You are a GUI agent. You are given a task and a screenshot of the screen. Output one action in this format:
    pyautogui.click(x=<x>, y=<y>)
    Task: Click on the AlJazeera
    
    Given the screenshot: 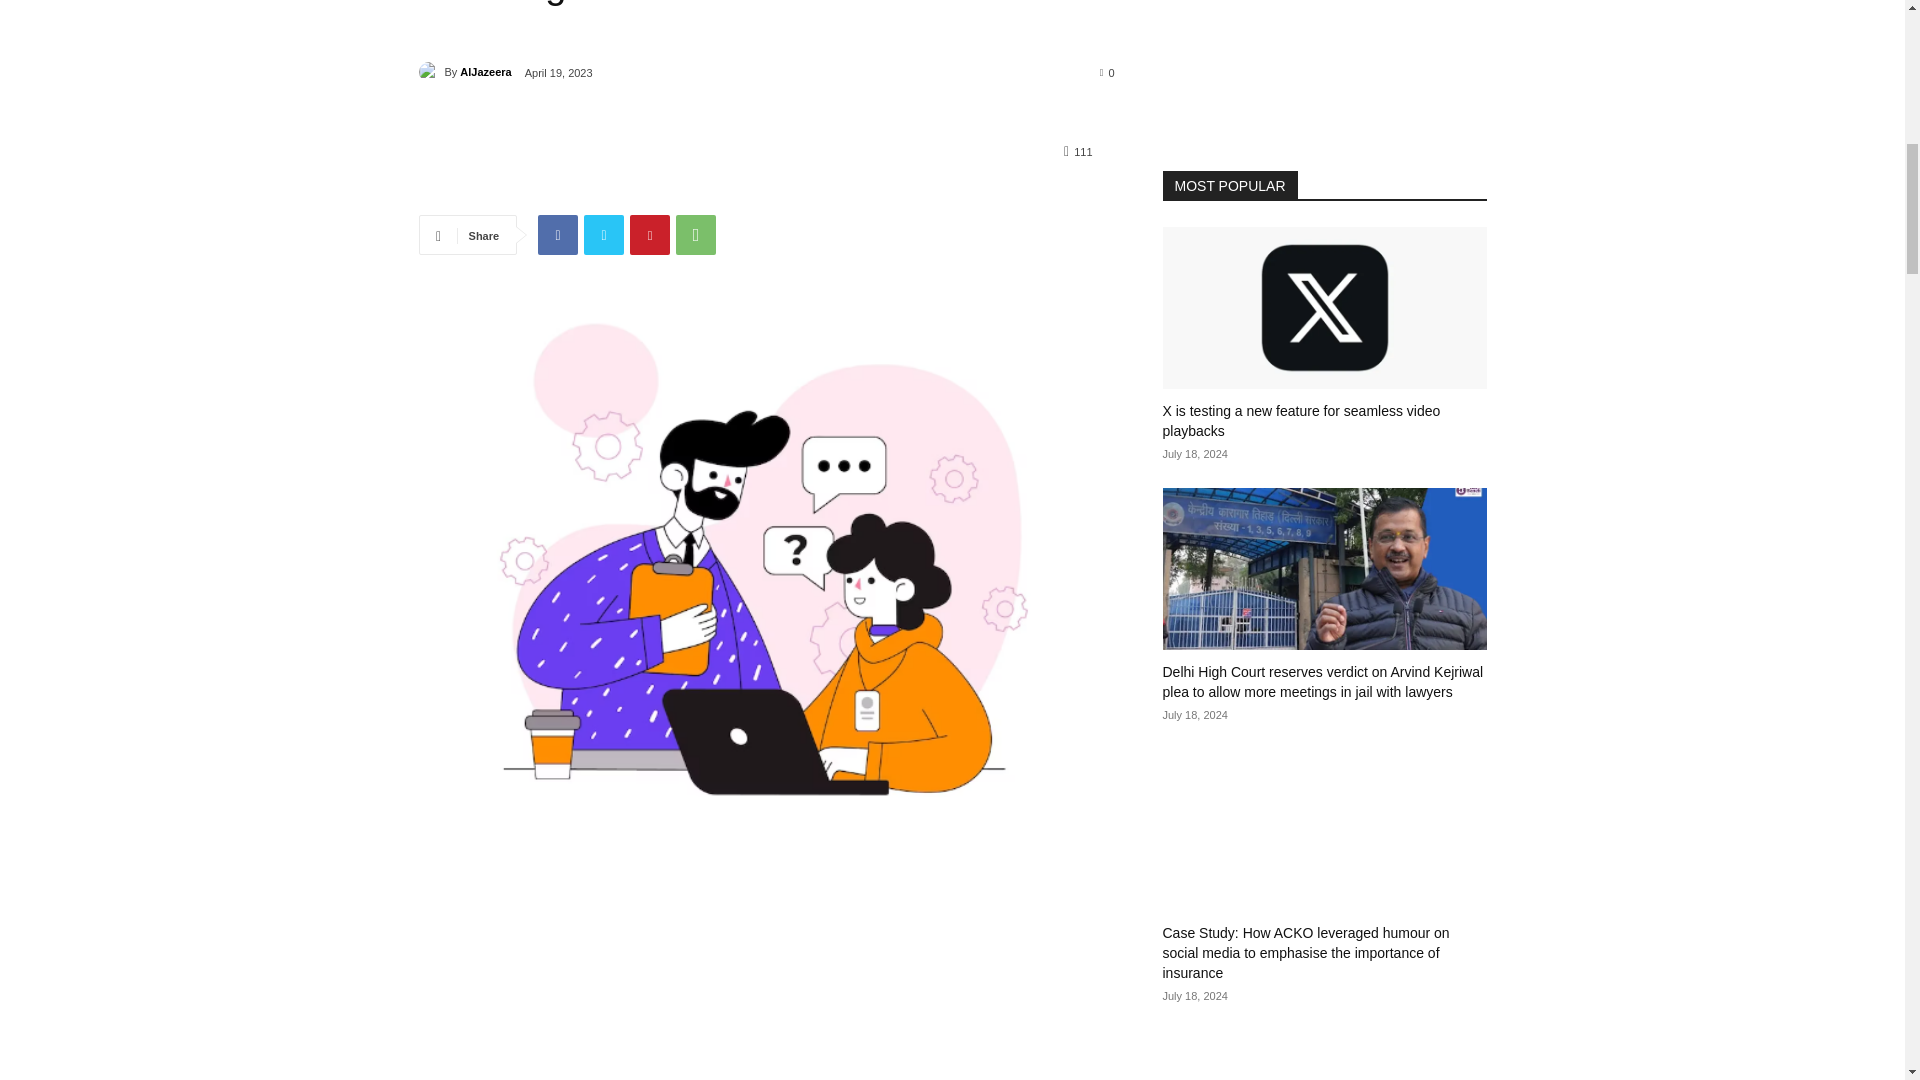 What is the action you would take?
    pyautogui.click(x=485, y=72)
    